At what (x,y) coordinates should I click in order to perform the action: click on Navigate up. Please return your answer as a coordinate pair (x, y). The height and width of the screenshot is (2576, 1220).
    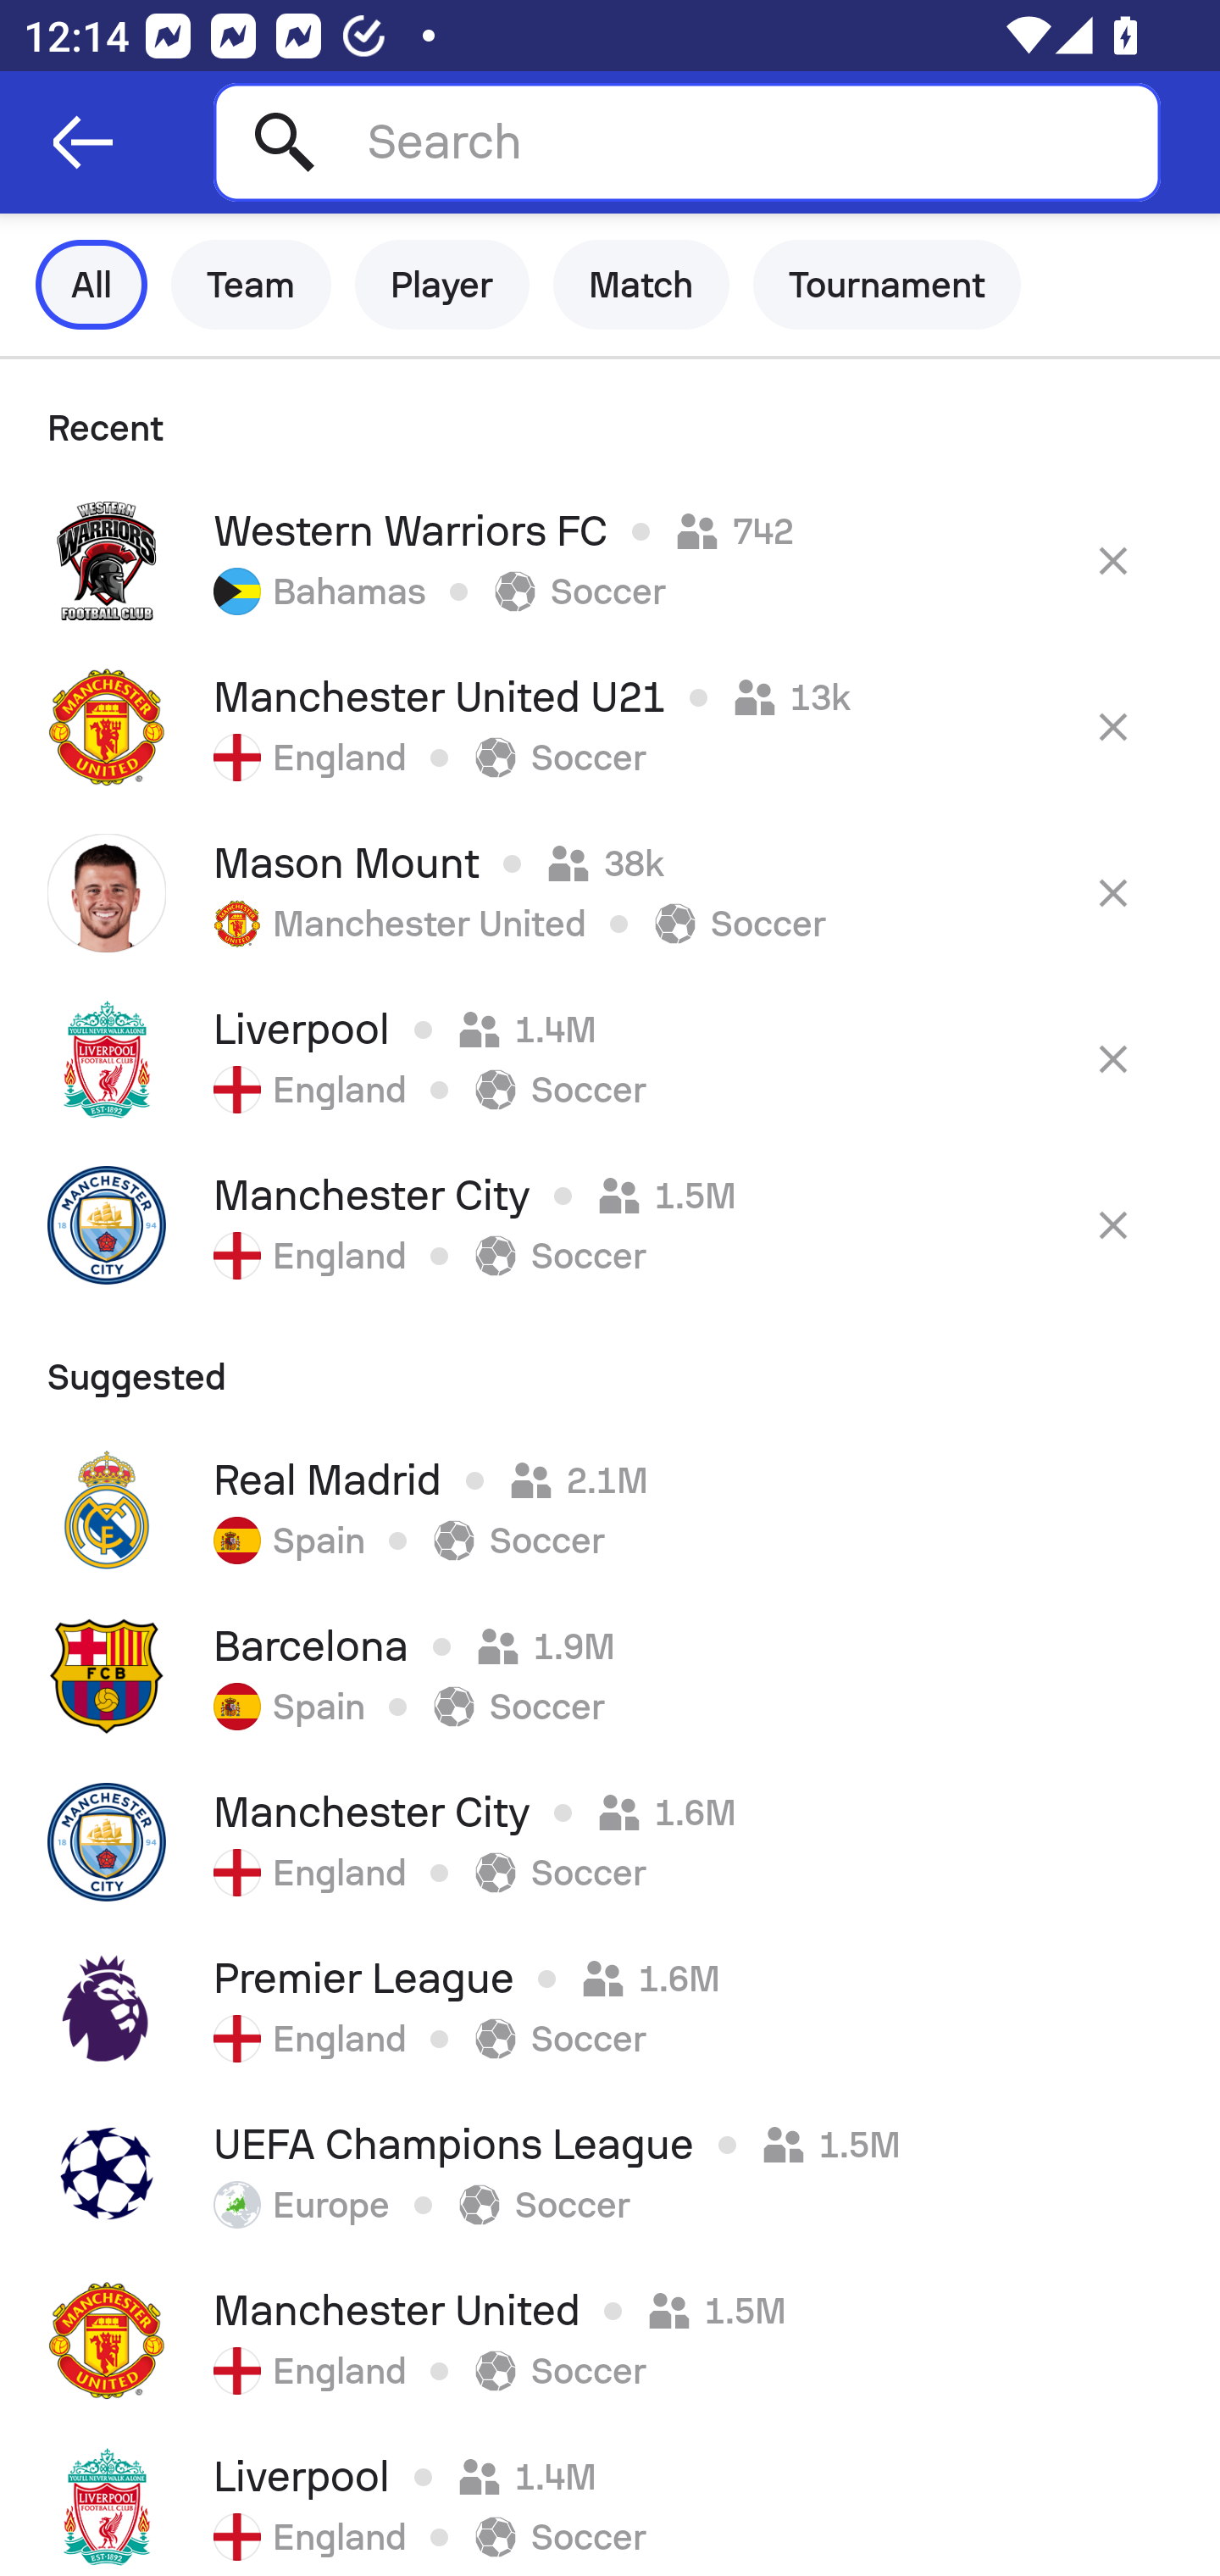
    Looking at the image, I should click on (83, 142).